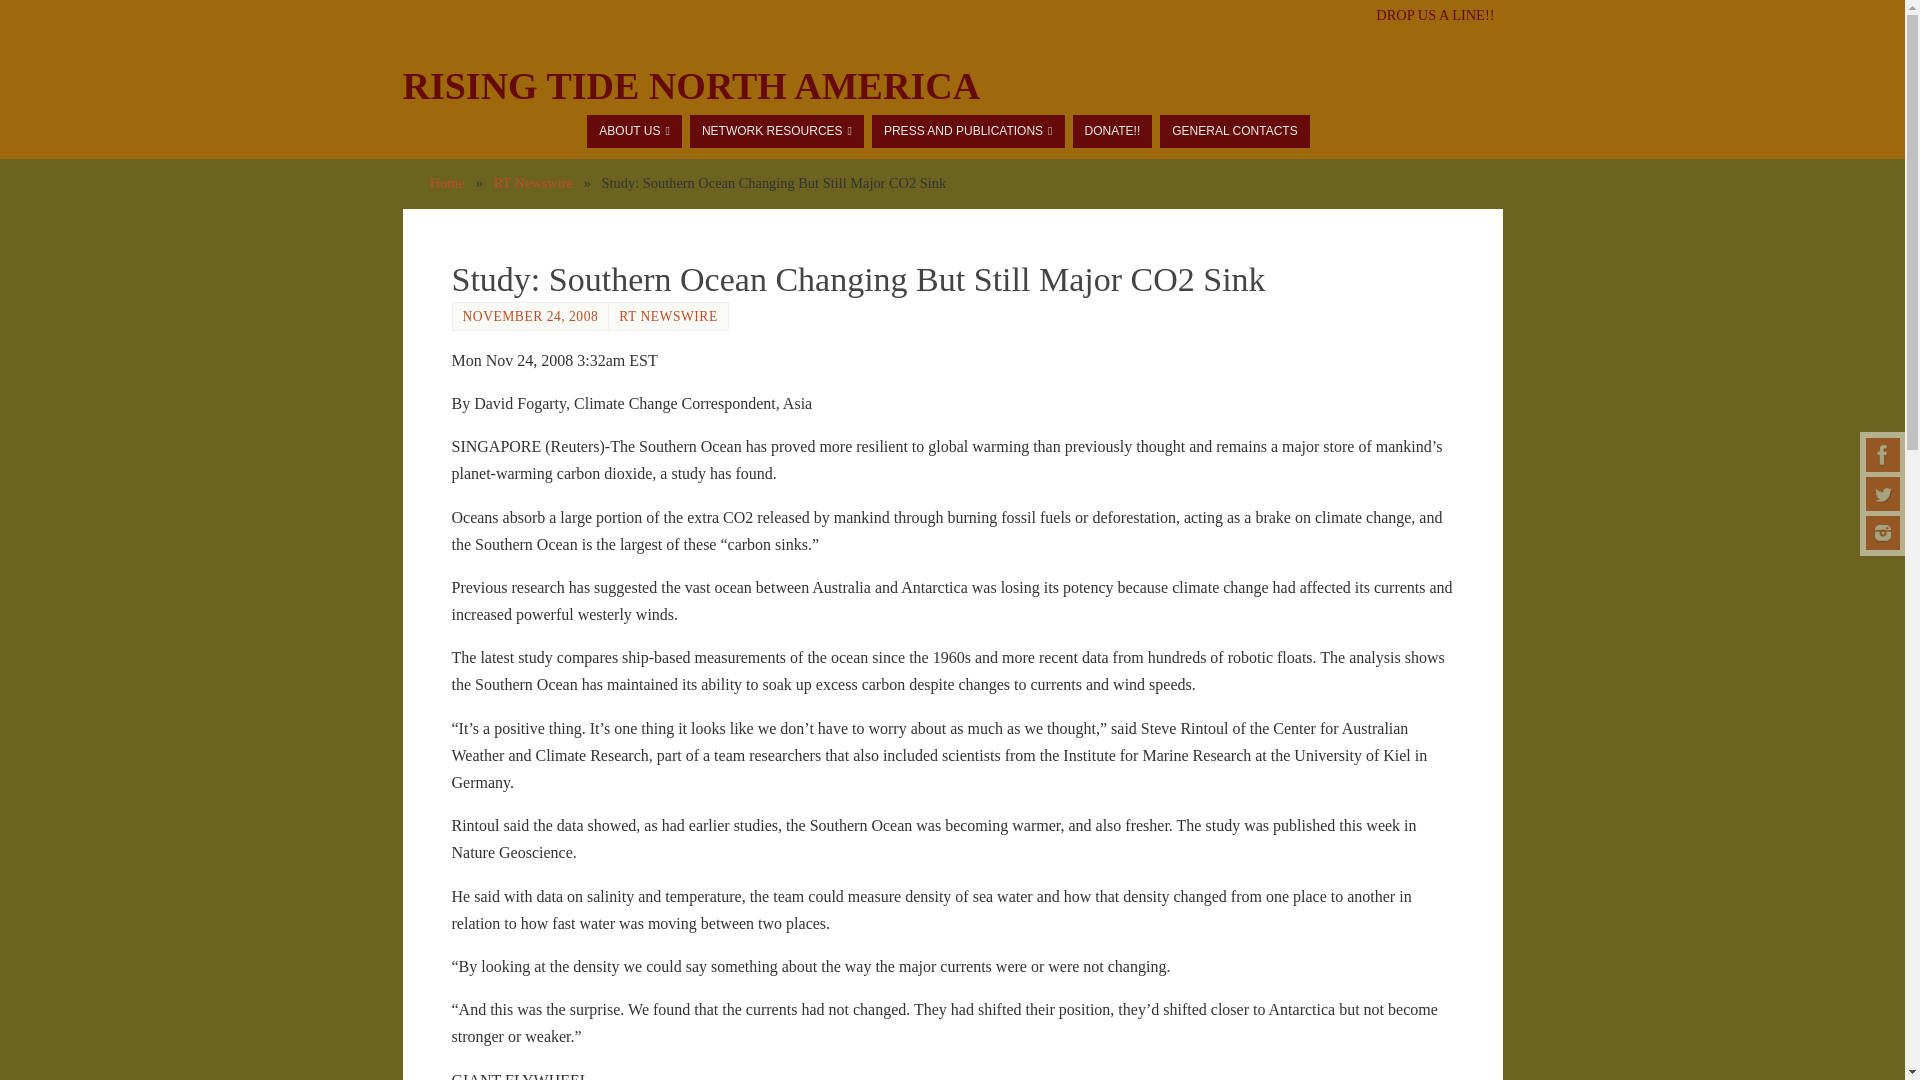  I want to click on Rising Tide North America, so click(690, 86).